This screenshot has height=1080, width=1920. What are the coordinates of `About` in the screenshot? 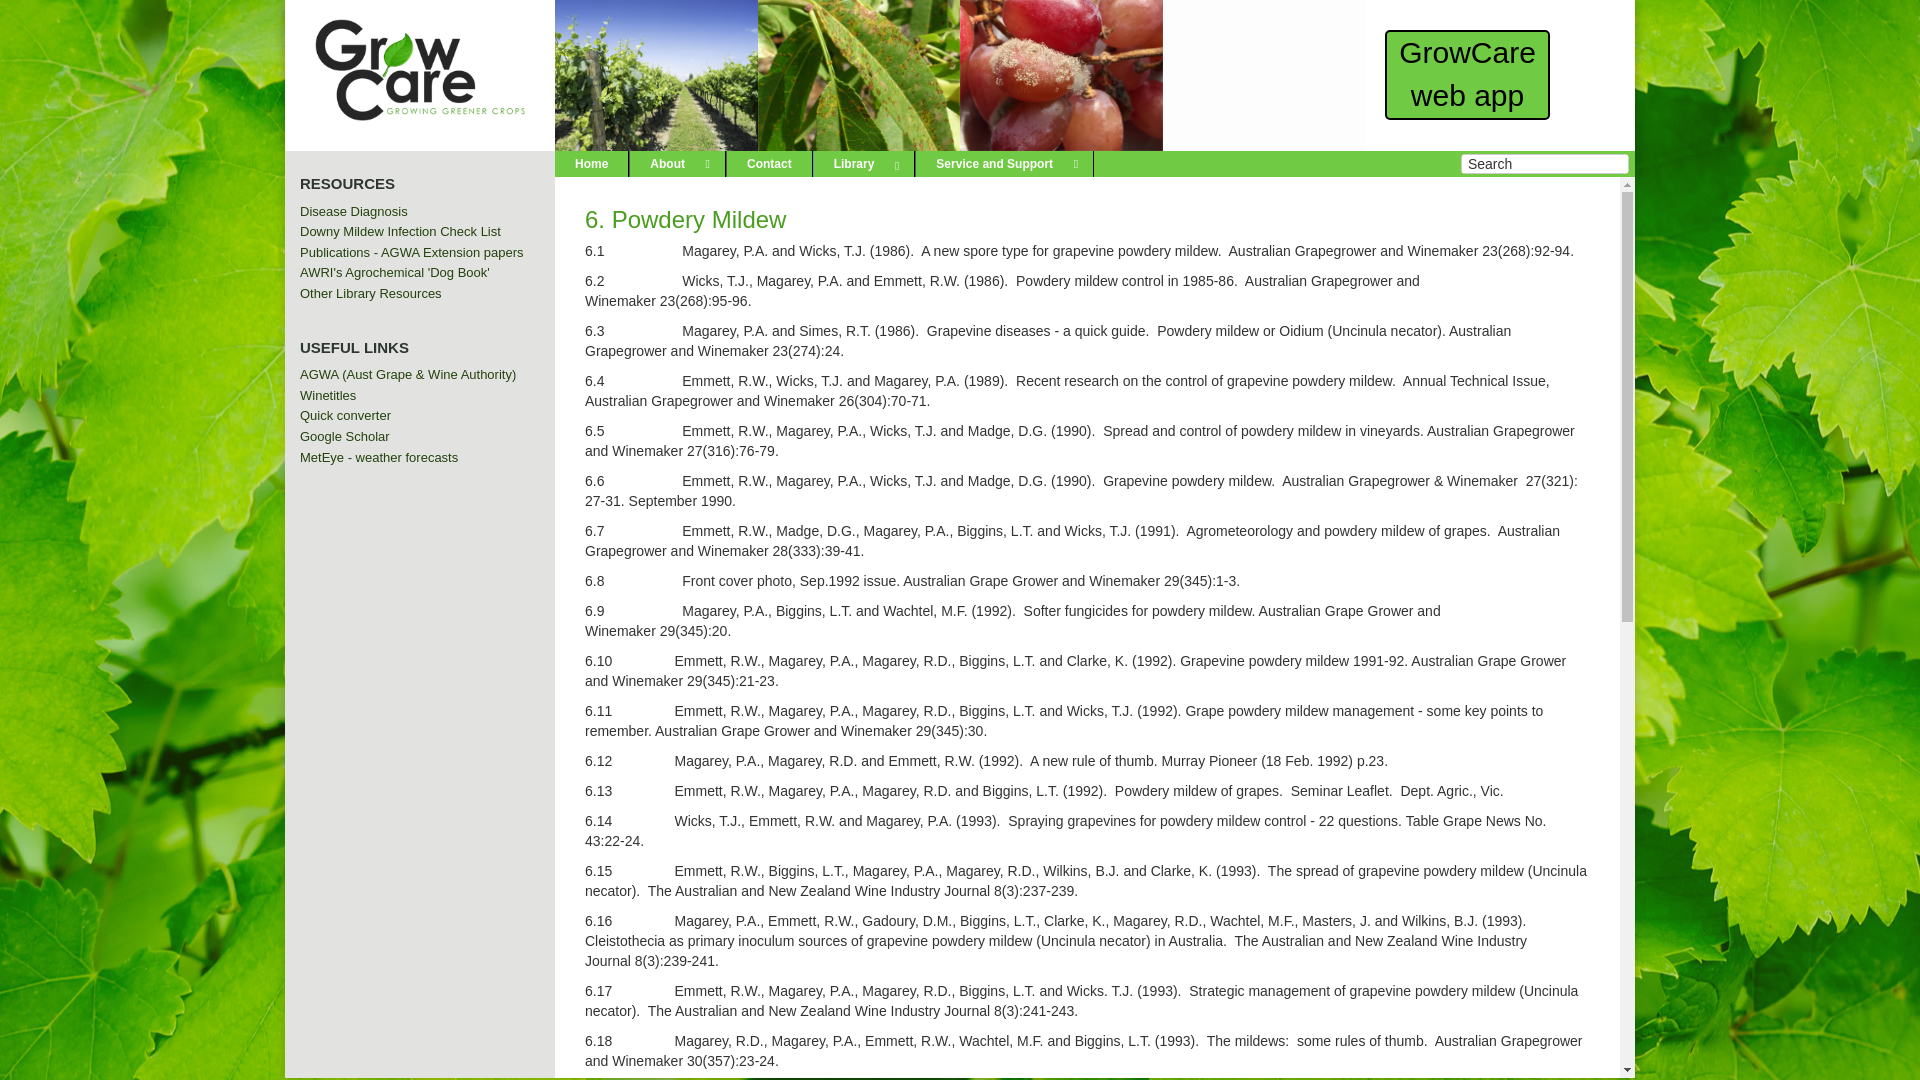 It's located at (678, 164).